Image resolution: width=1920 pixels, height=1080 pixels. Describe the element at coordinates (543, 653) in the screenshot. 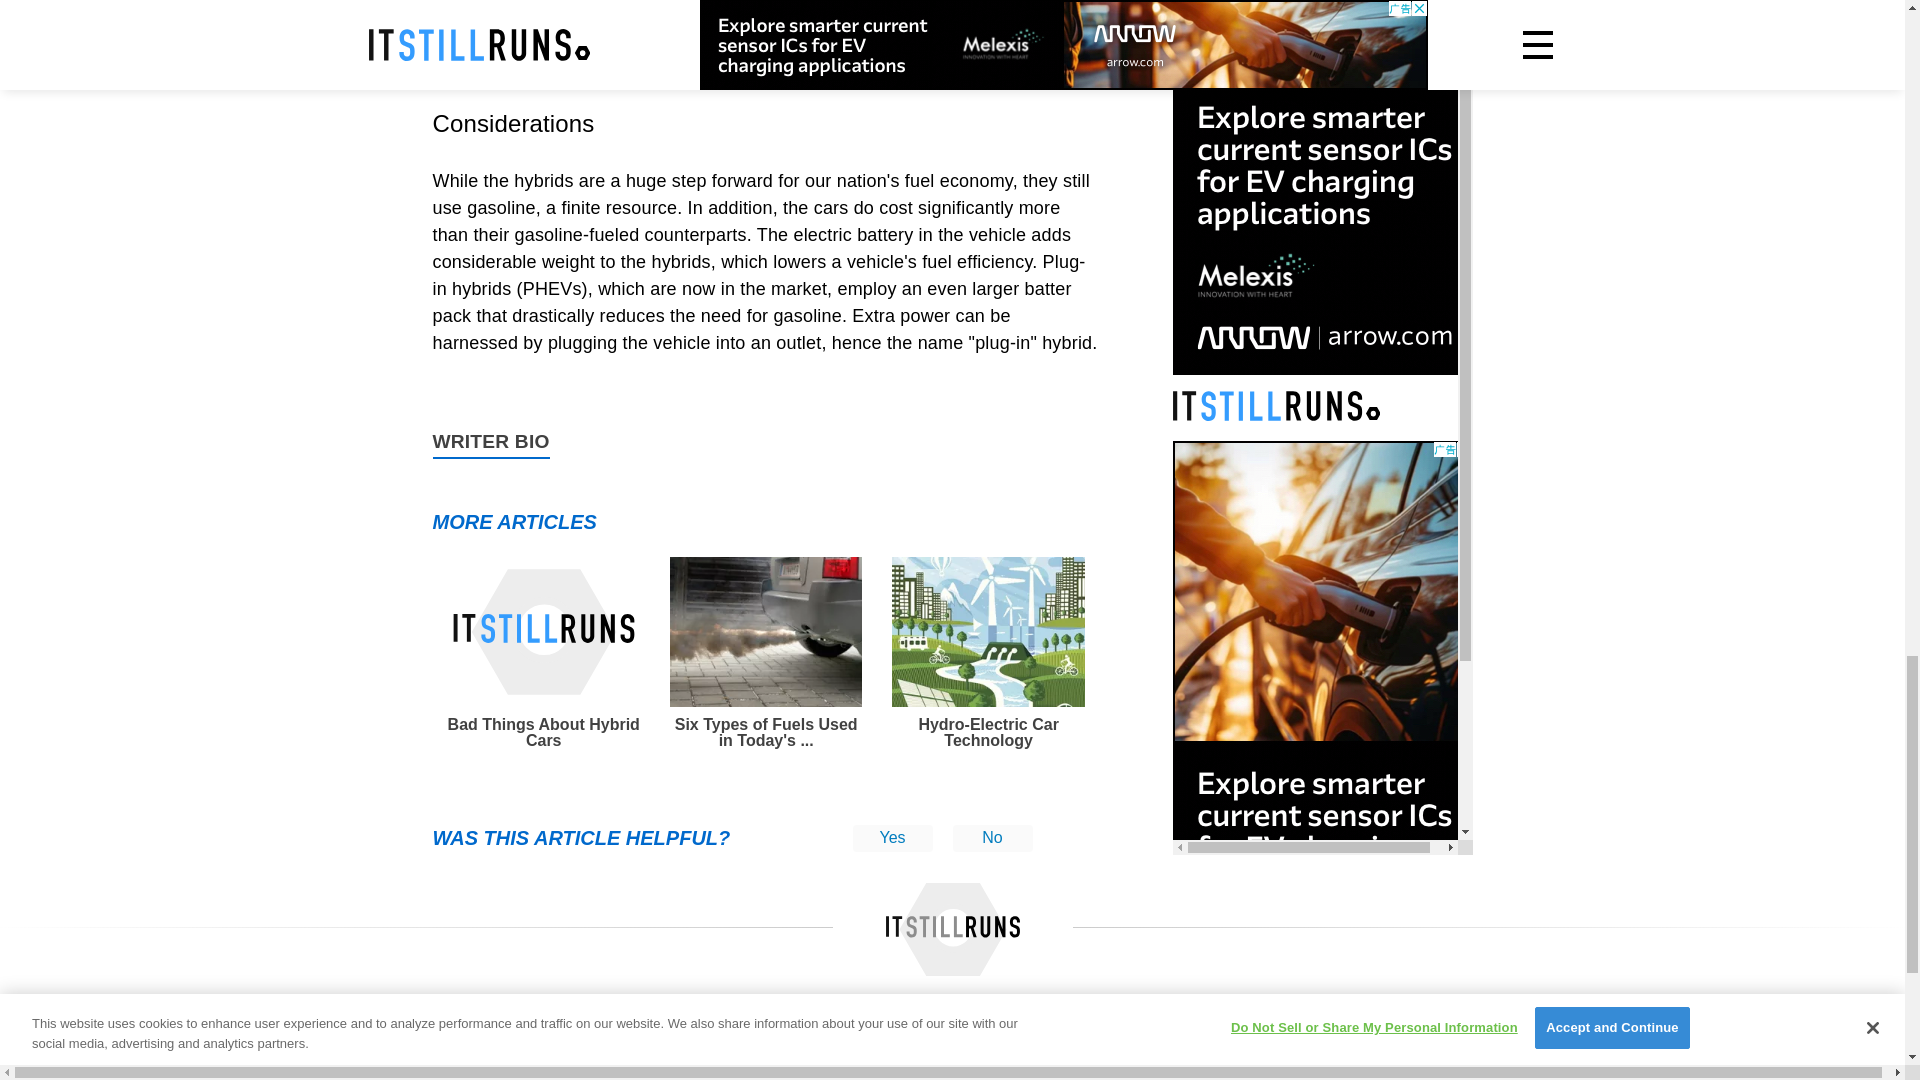

I see `Bad Things About Hybrid Cars` at that location.